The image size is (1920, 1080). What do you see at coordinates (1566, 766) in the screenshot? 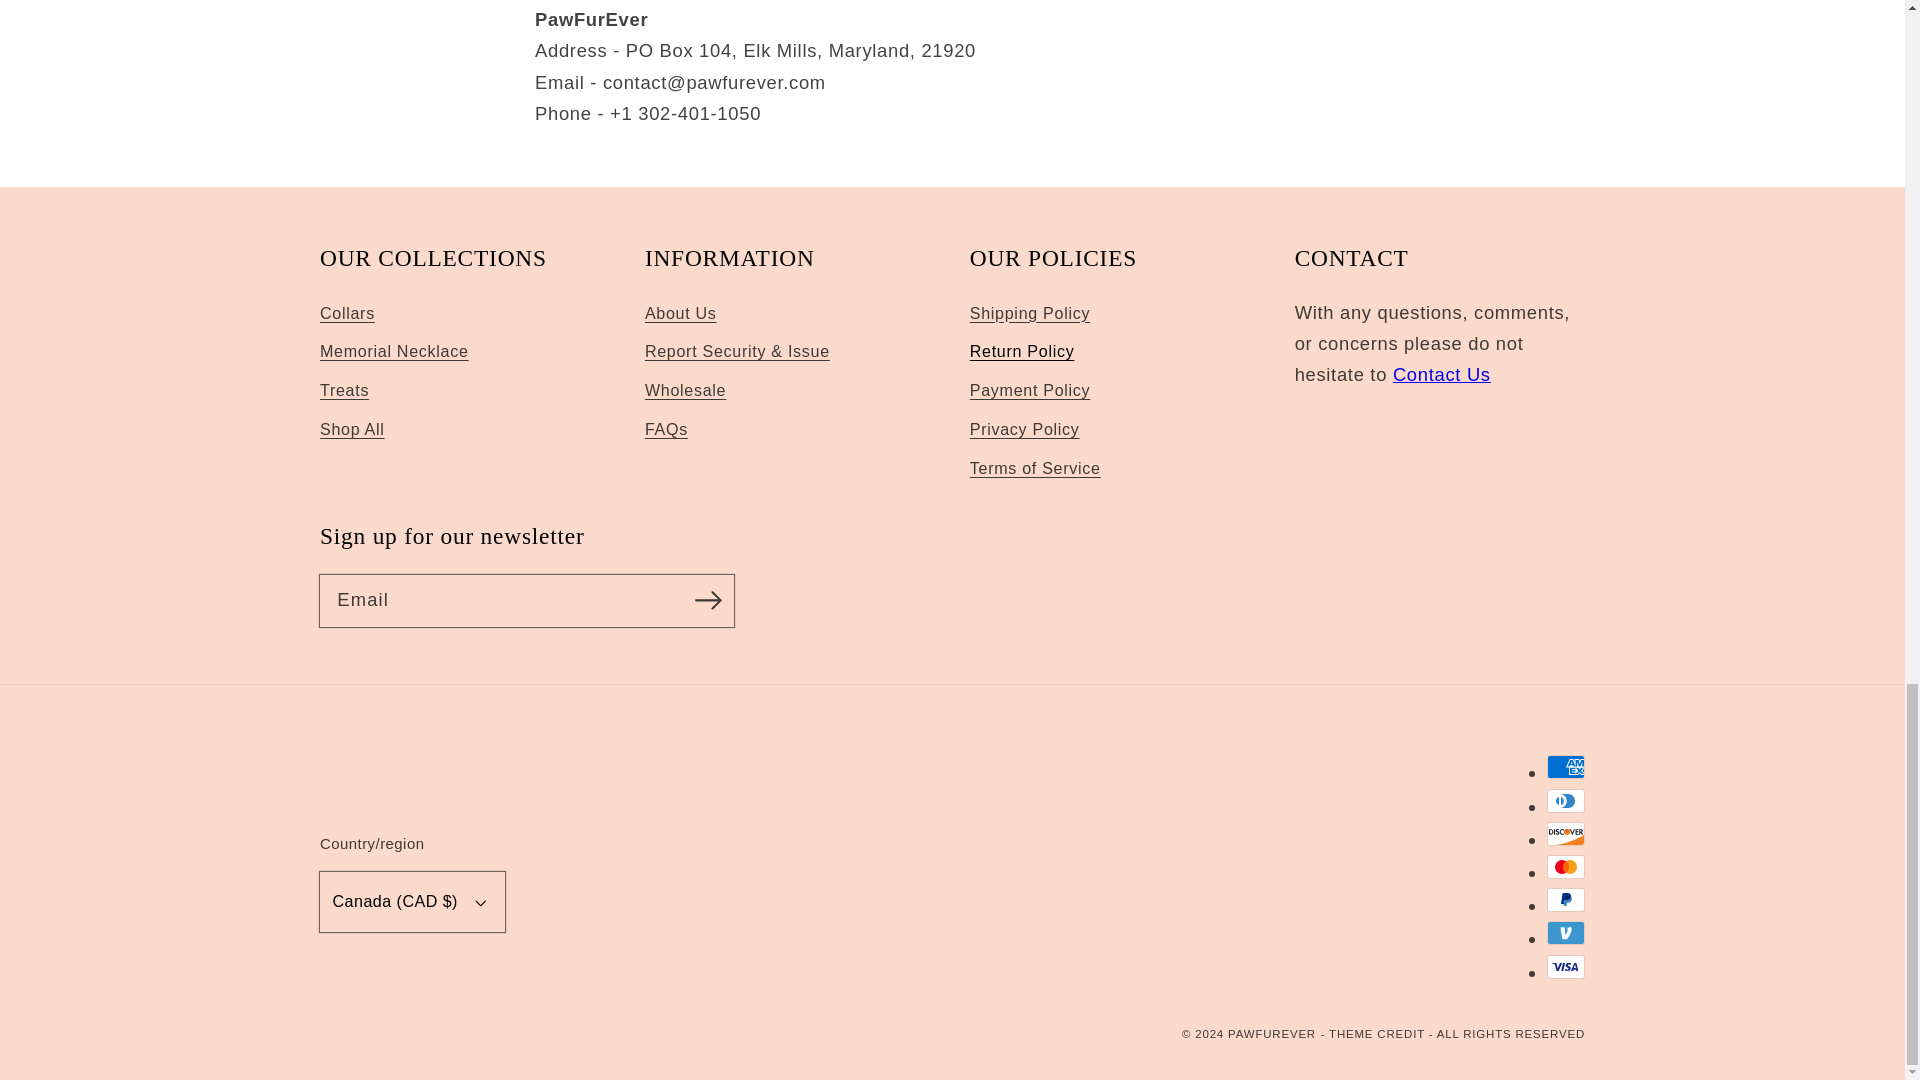
I see `American Express` at bounding box center [1566, 766].